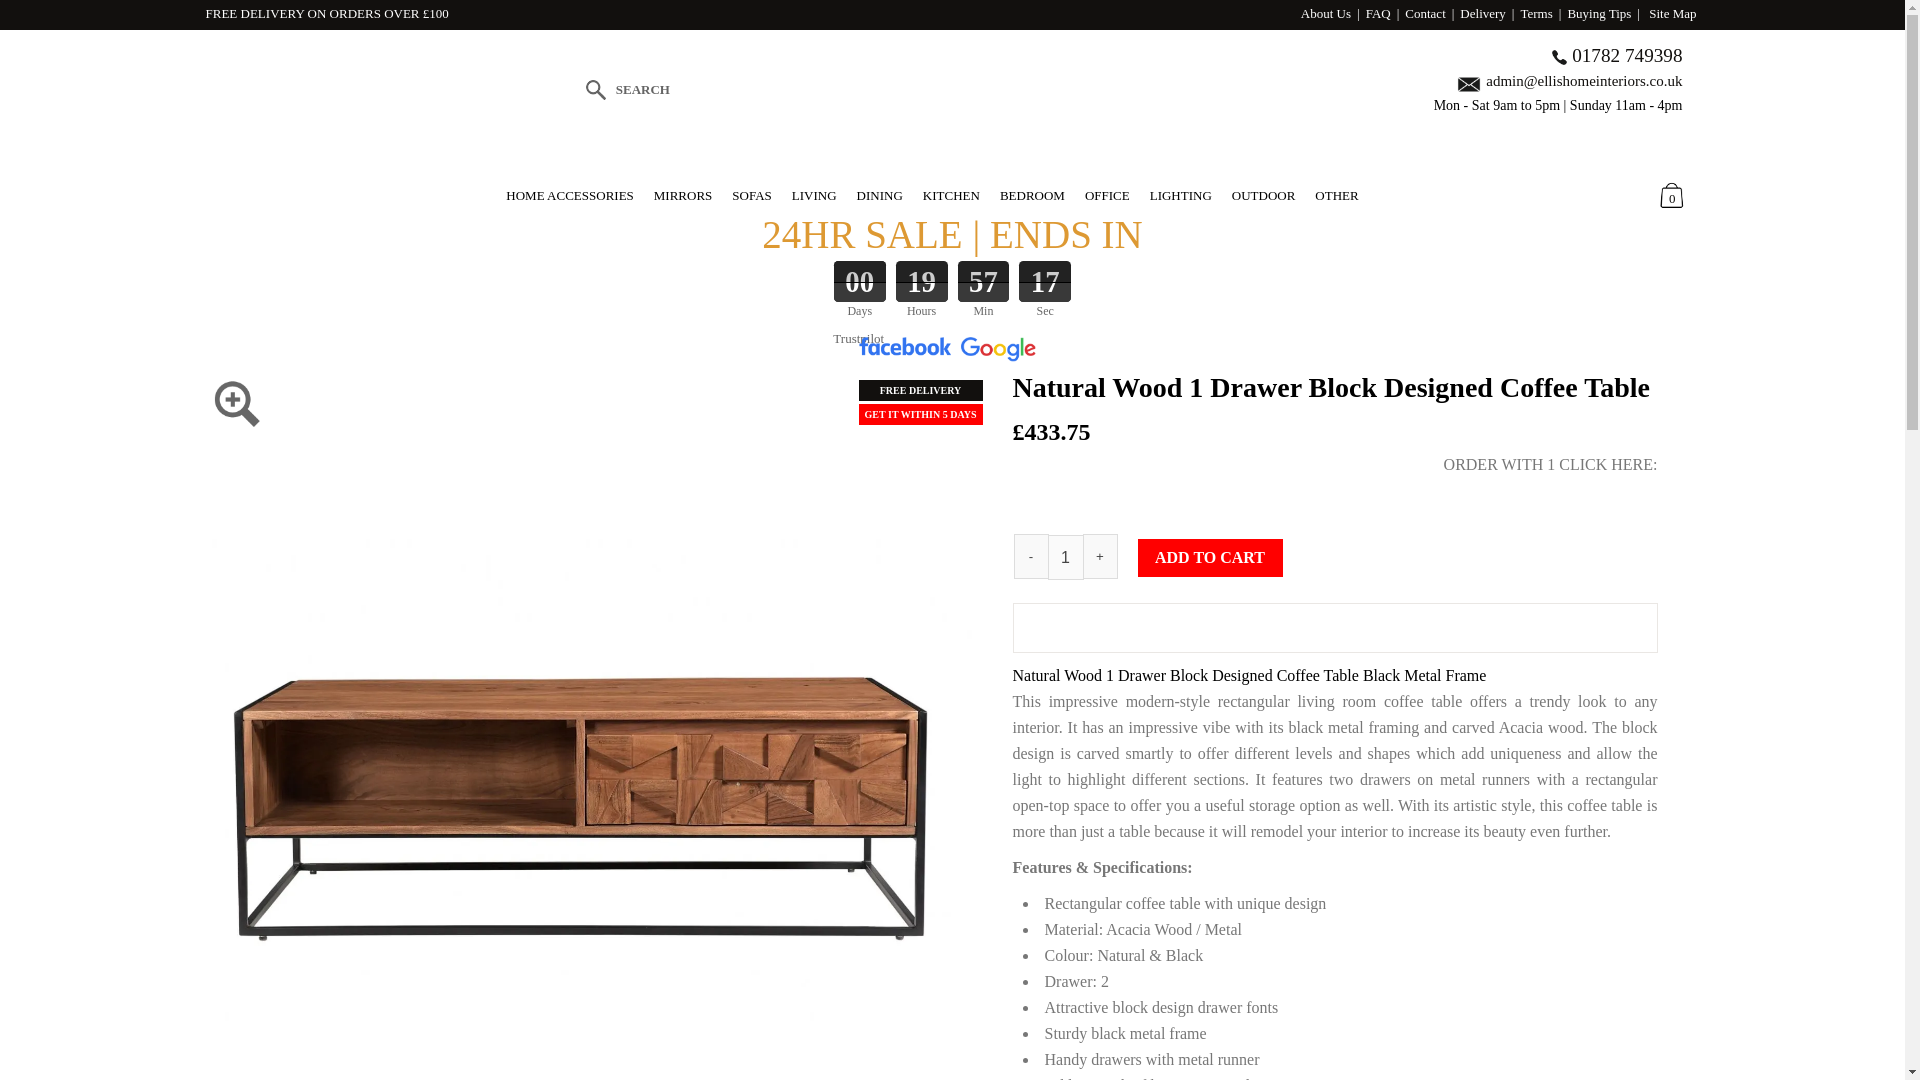 This screenshot has height=1080, width=1920. I want to click on Terms, so click(1536, 13).